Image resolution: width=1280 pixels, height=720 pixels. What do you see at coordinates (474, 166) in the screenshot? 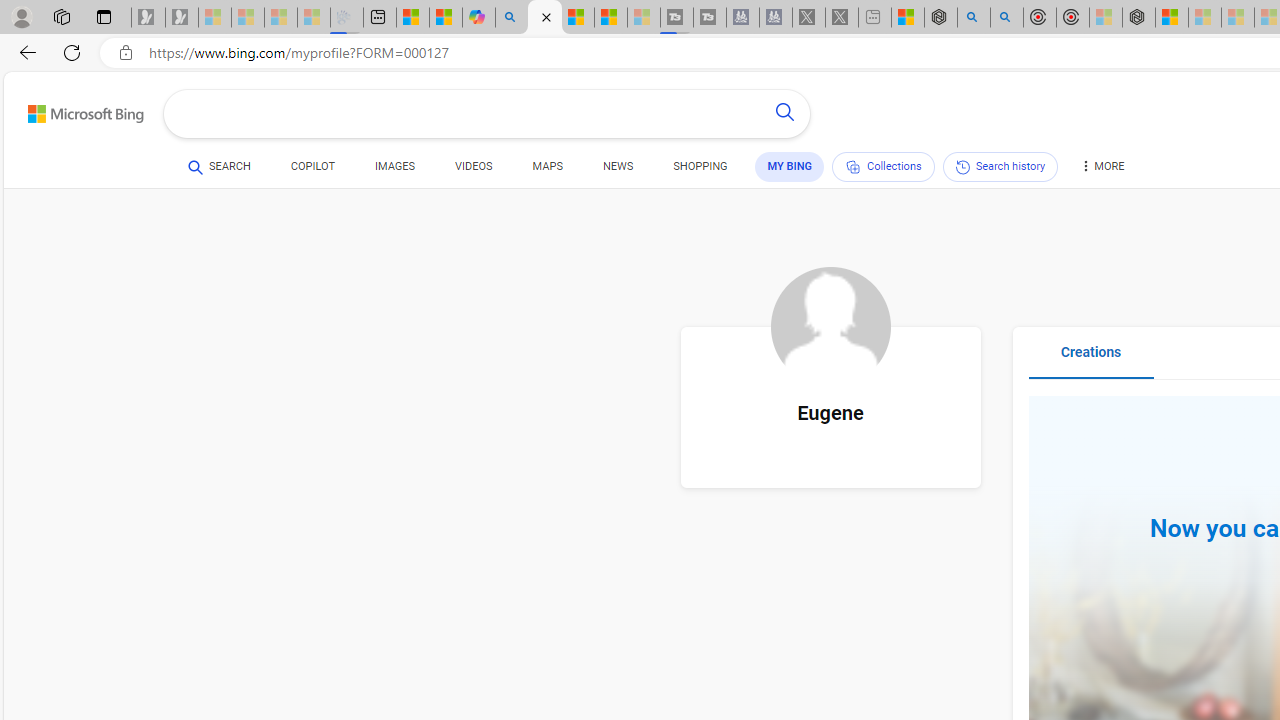
I see `VIDEOS` at bounding box center [474, 166].